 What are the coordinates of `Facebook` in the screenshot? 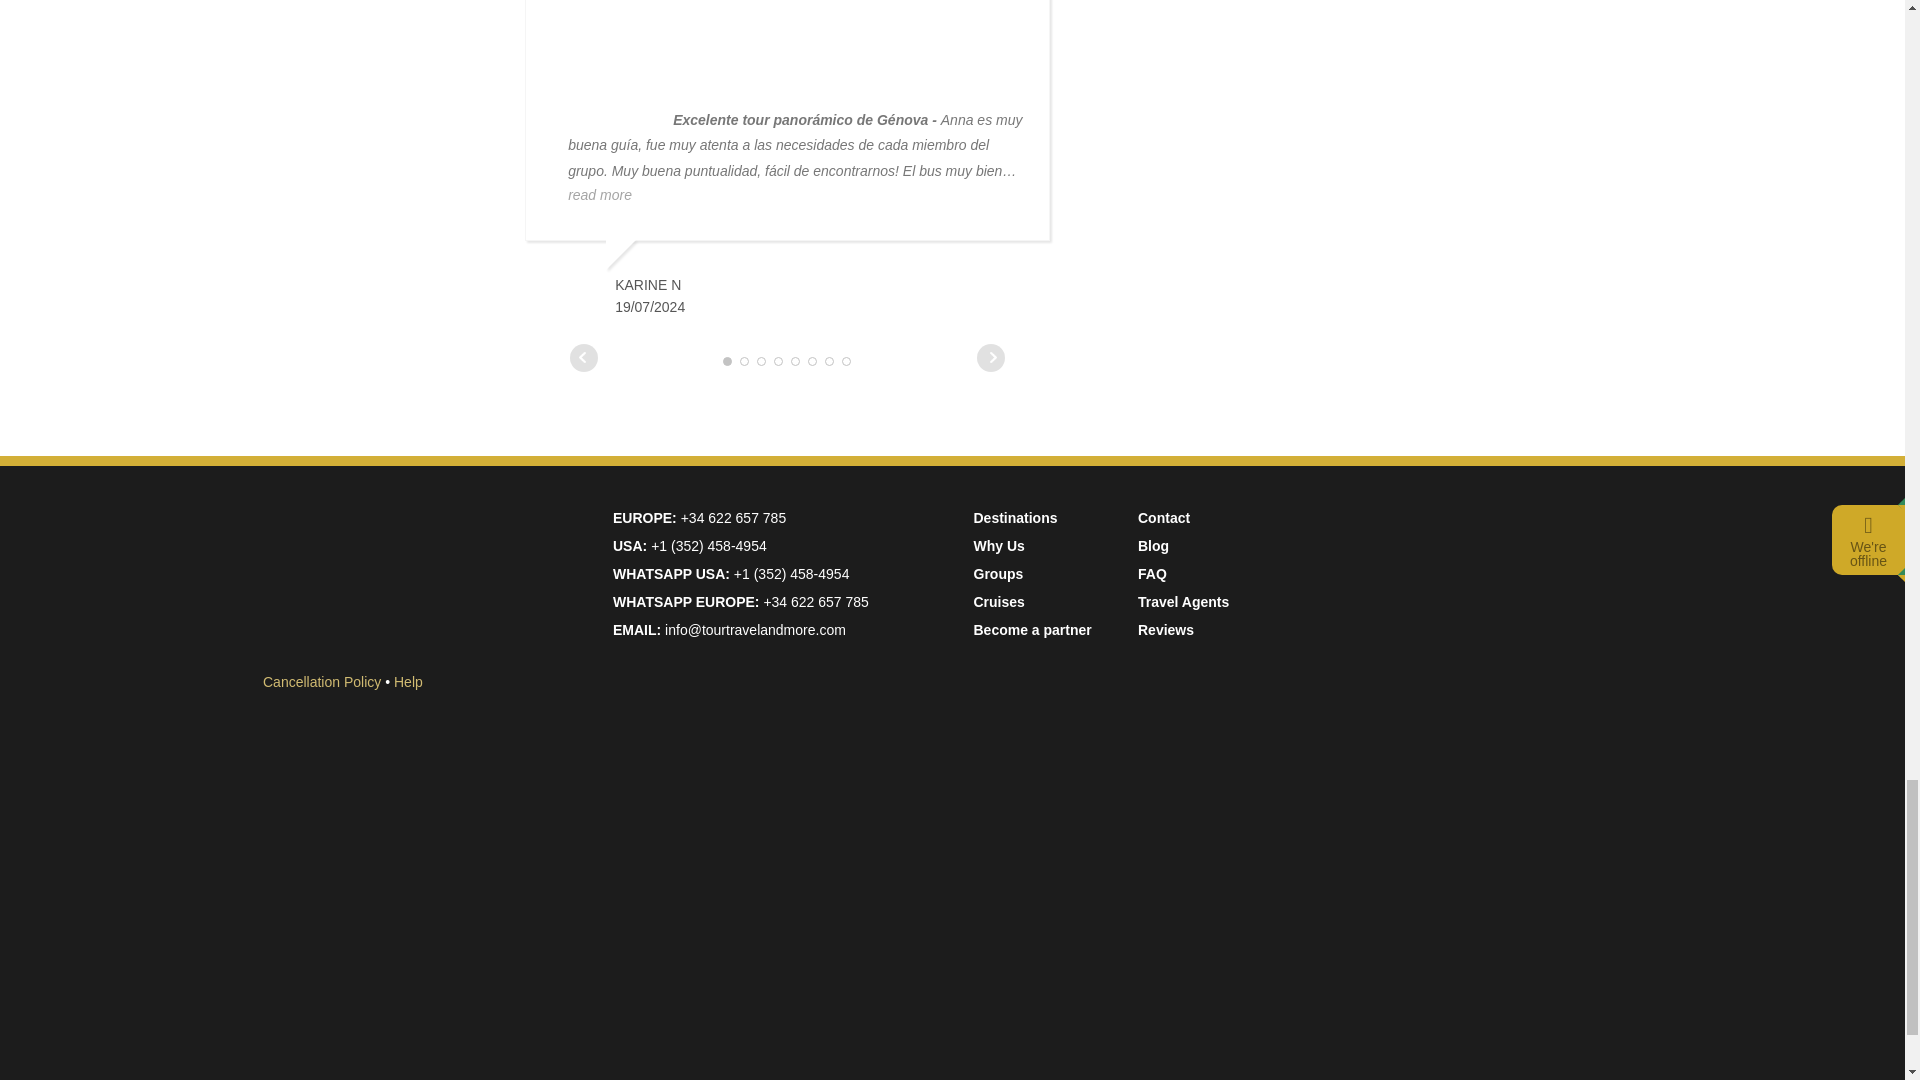 It's located at (1464, 581).